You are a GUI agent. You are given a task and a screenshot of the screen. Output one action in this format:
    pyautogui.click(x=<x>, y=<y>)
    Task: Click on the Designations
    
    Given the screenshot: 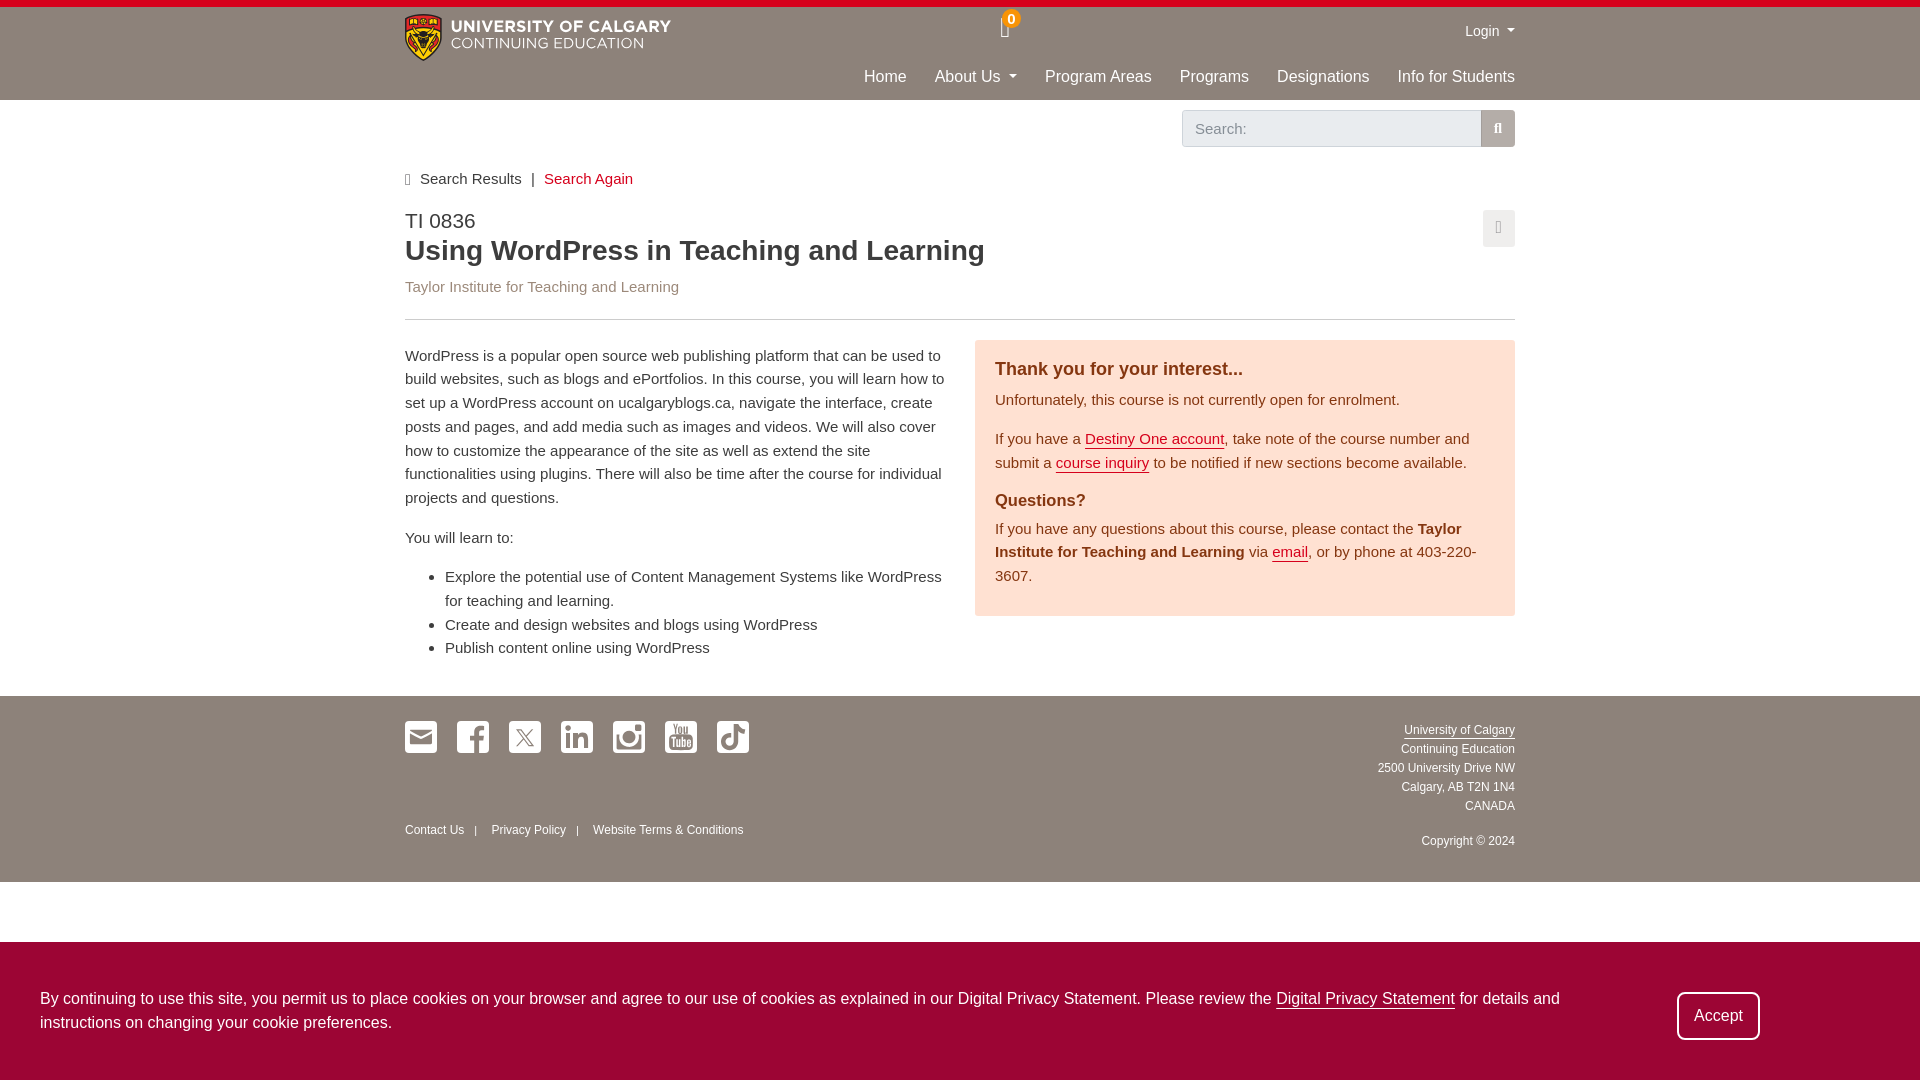 What is the action you would take?
    pyautogui.click(x=1310, y=82)
    